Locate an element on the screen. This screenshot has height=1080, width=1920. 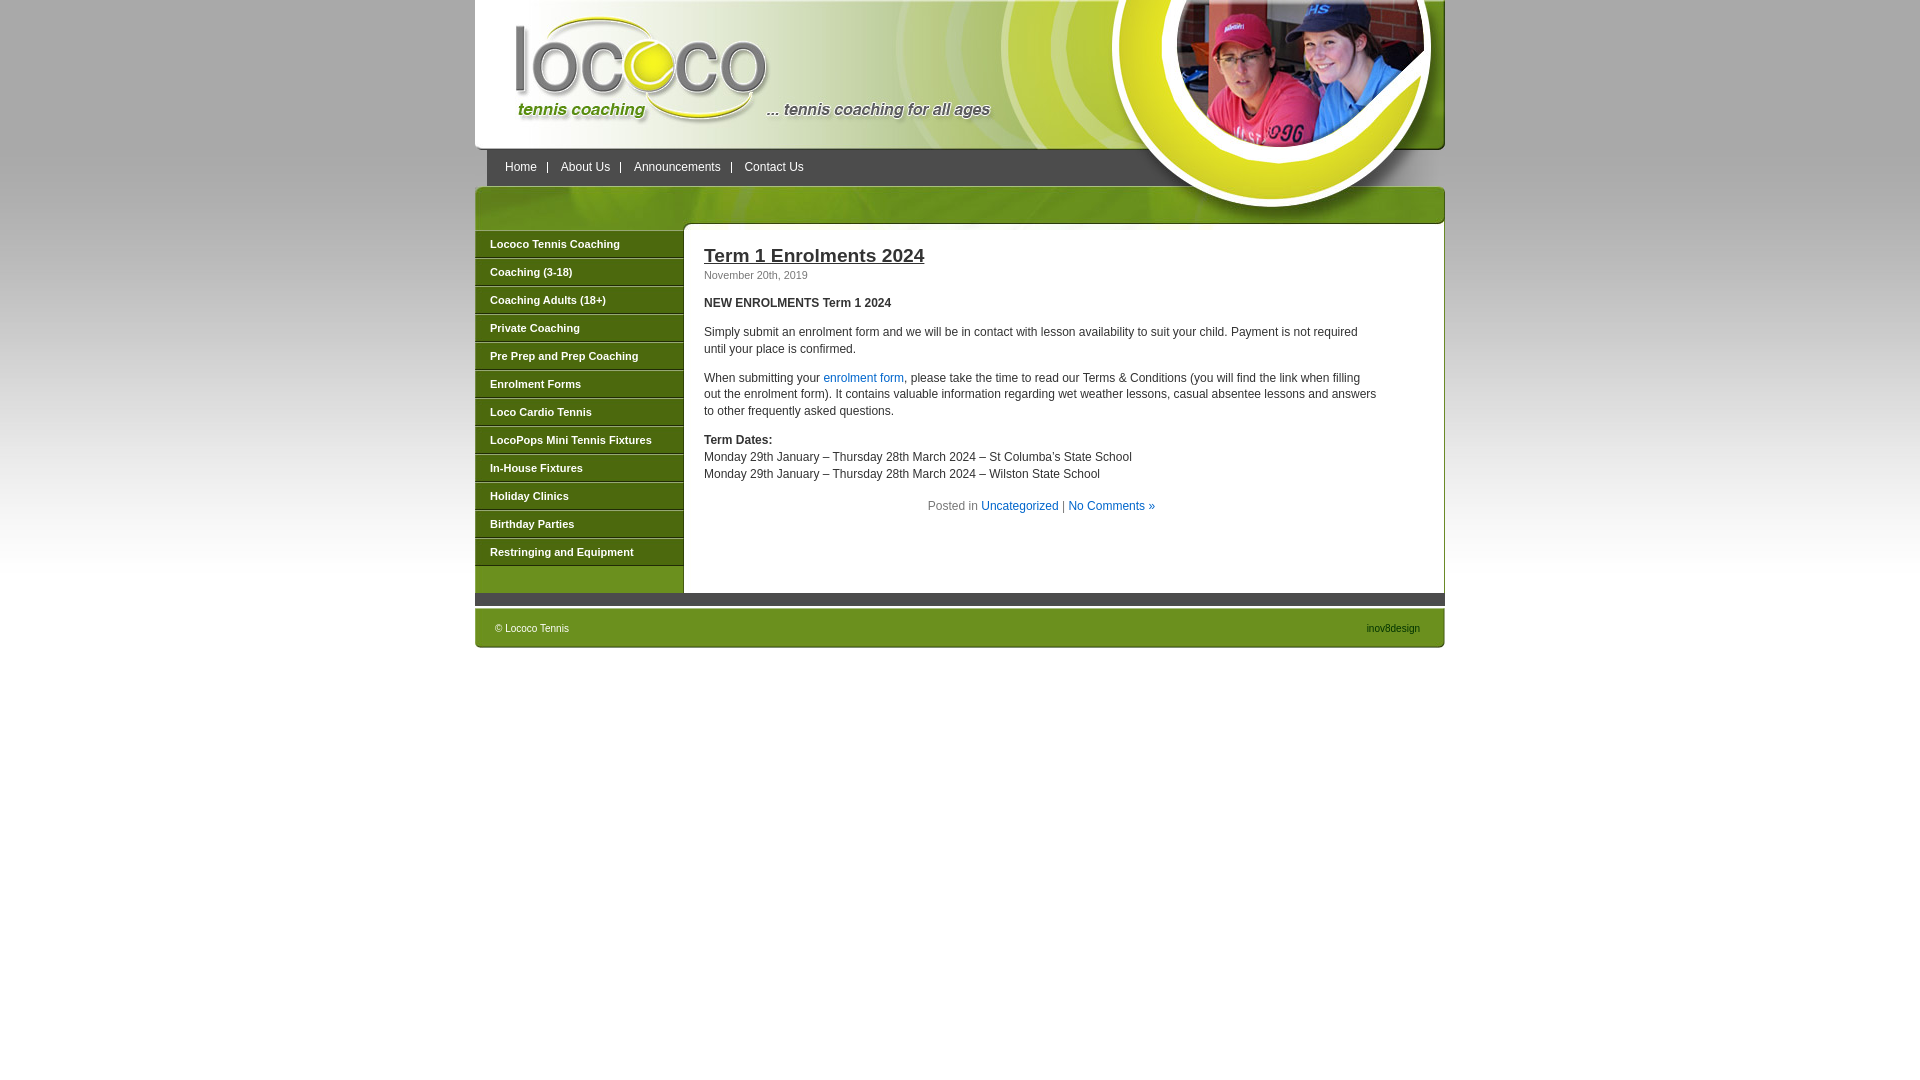
Lococo Tennis Coaching is located at coordinates (580, 244).